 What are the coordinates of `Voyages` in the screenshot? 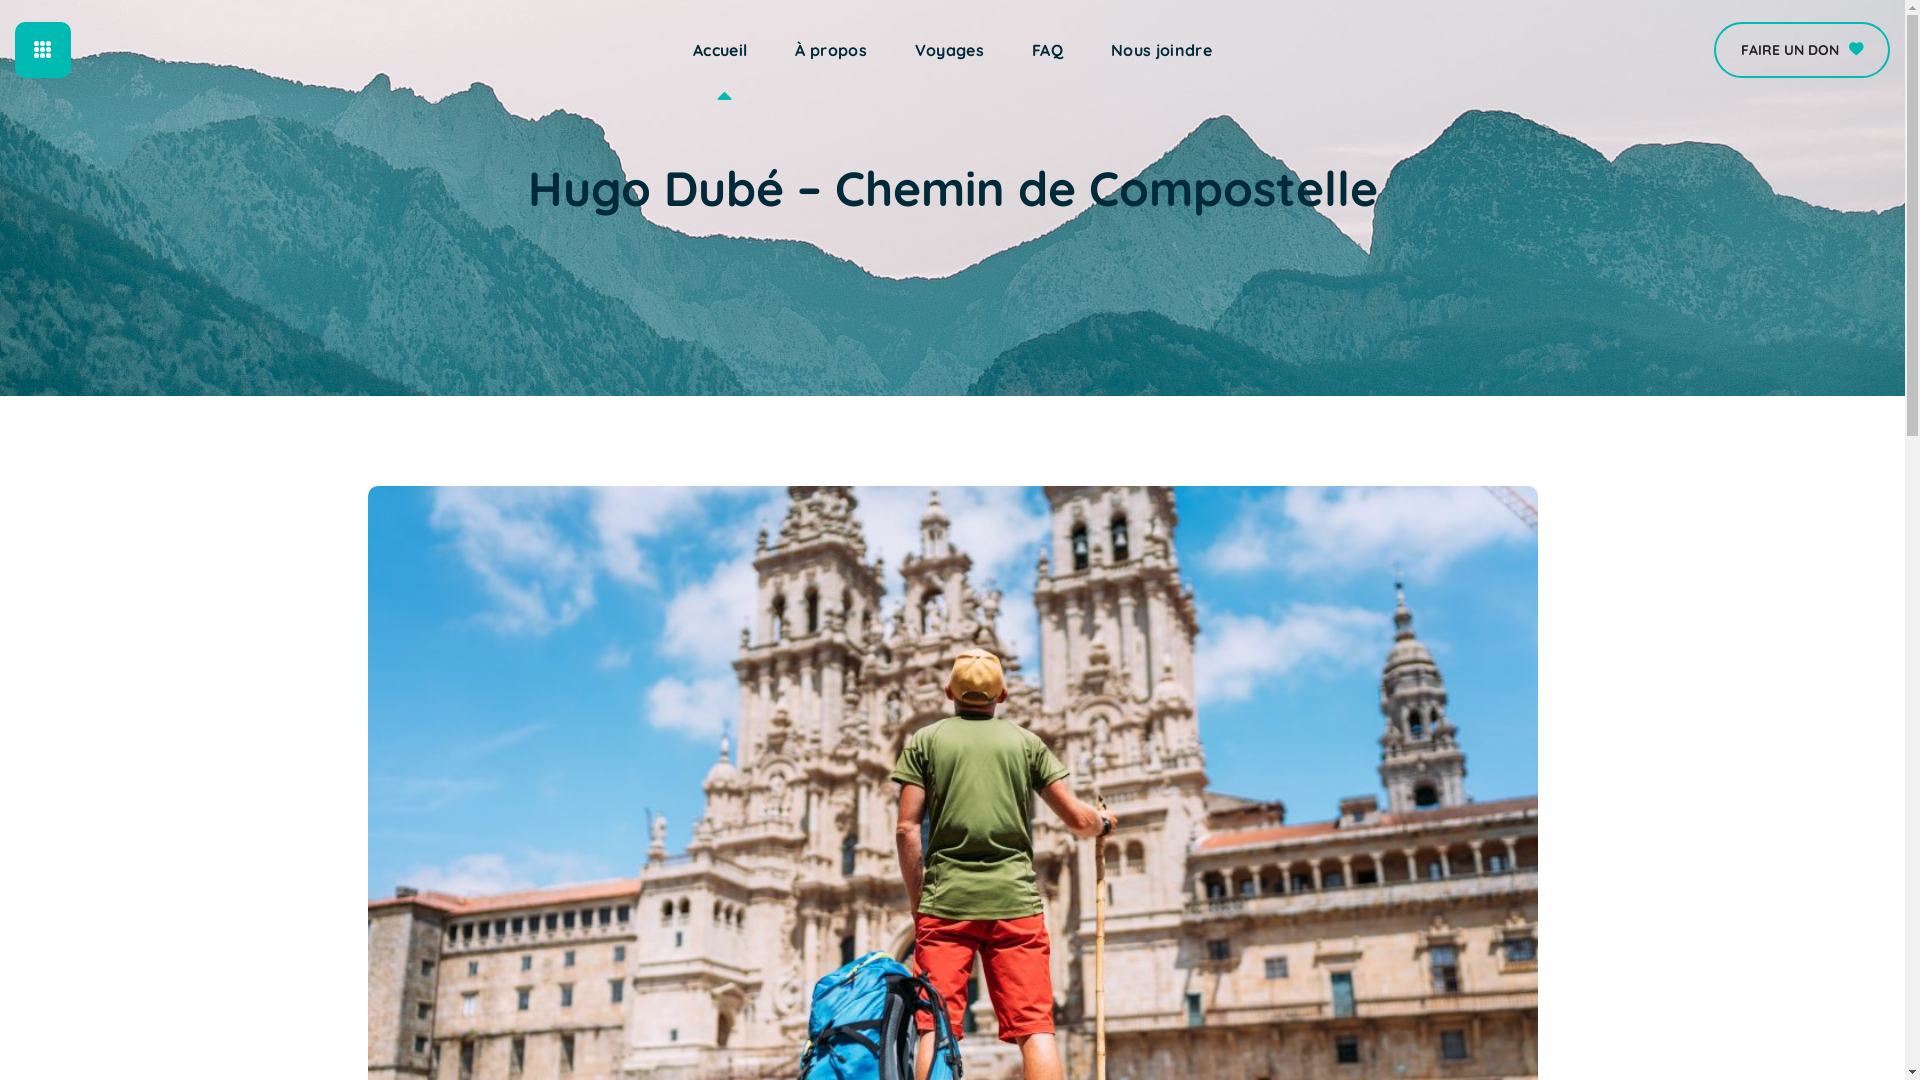 It's located at (950, 50).